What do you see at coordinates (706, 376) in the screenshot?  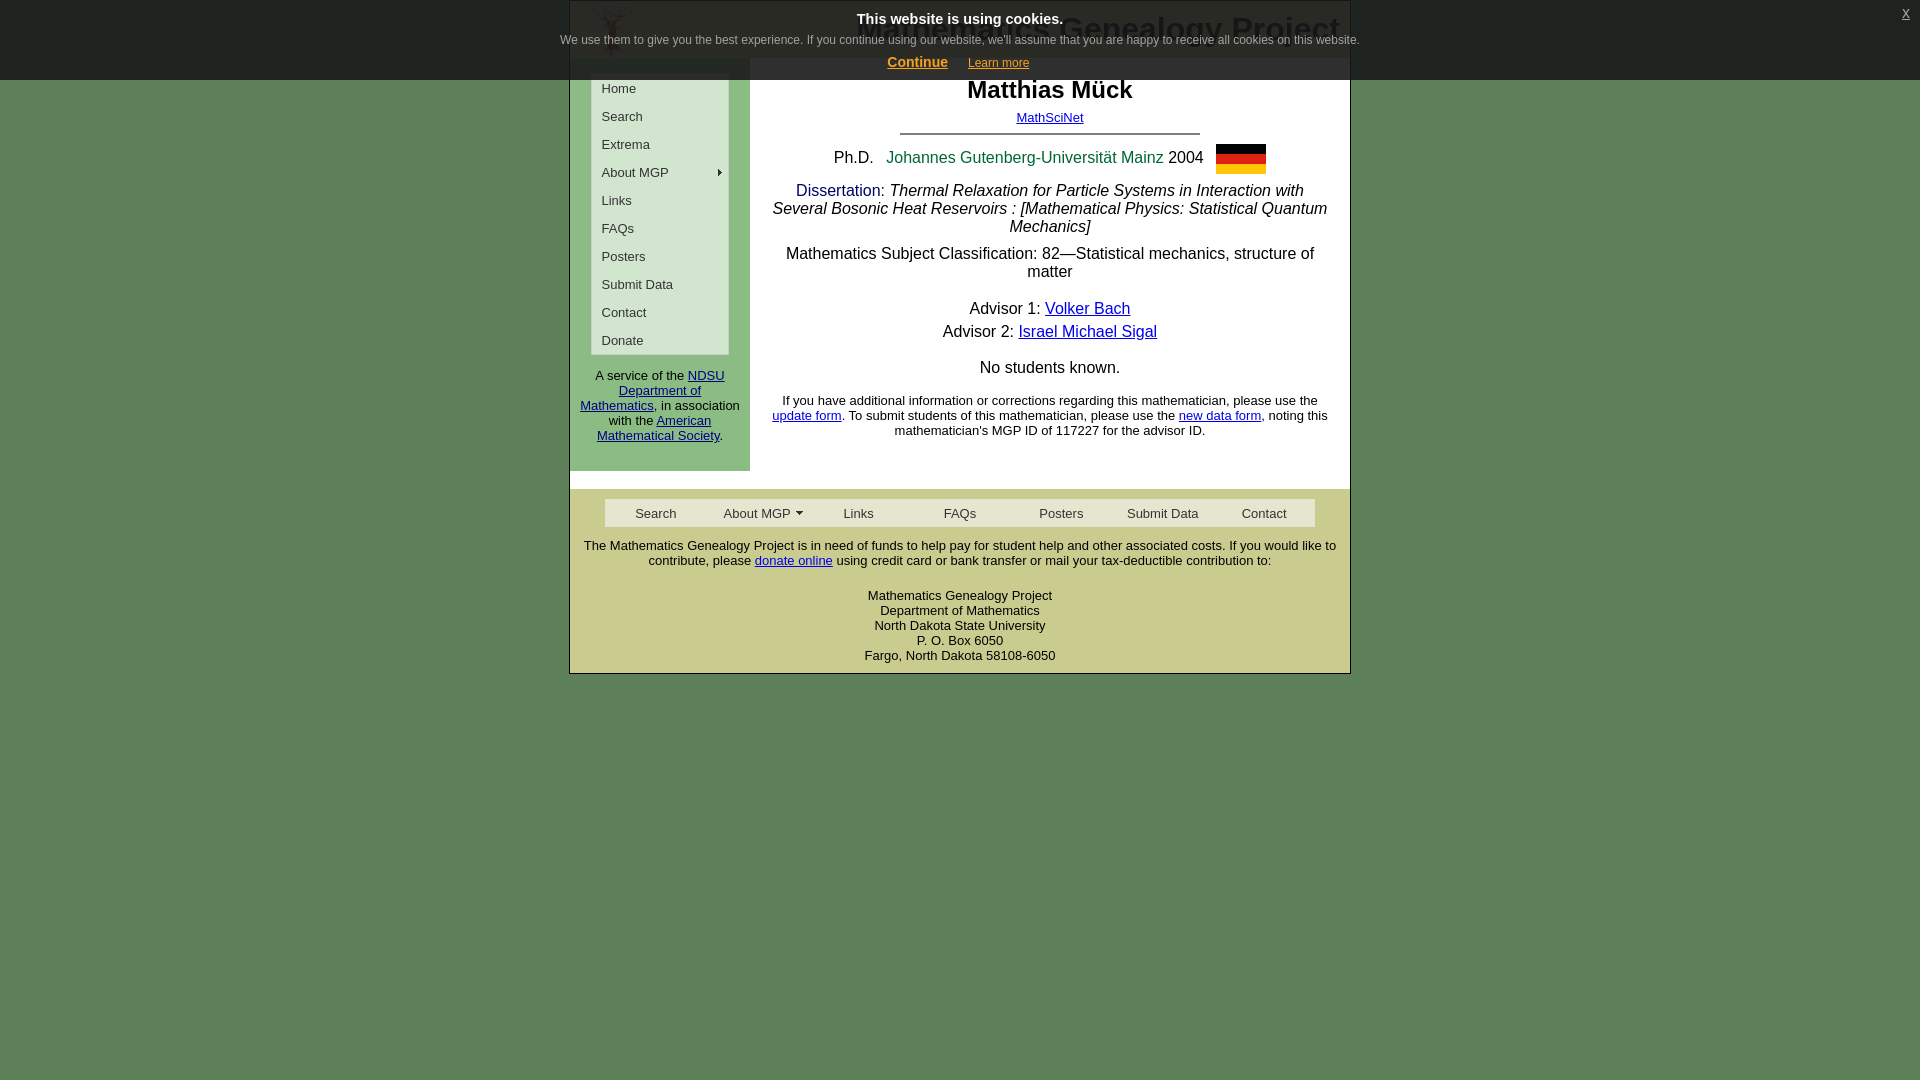 I see `NDSU` at bounding box center [706, 376].